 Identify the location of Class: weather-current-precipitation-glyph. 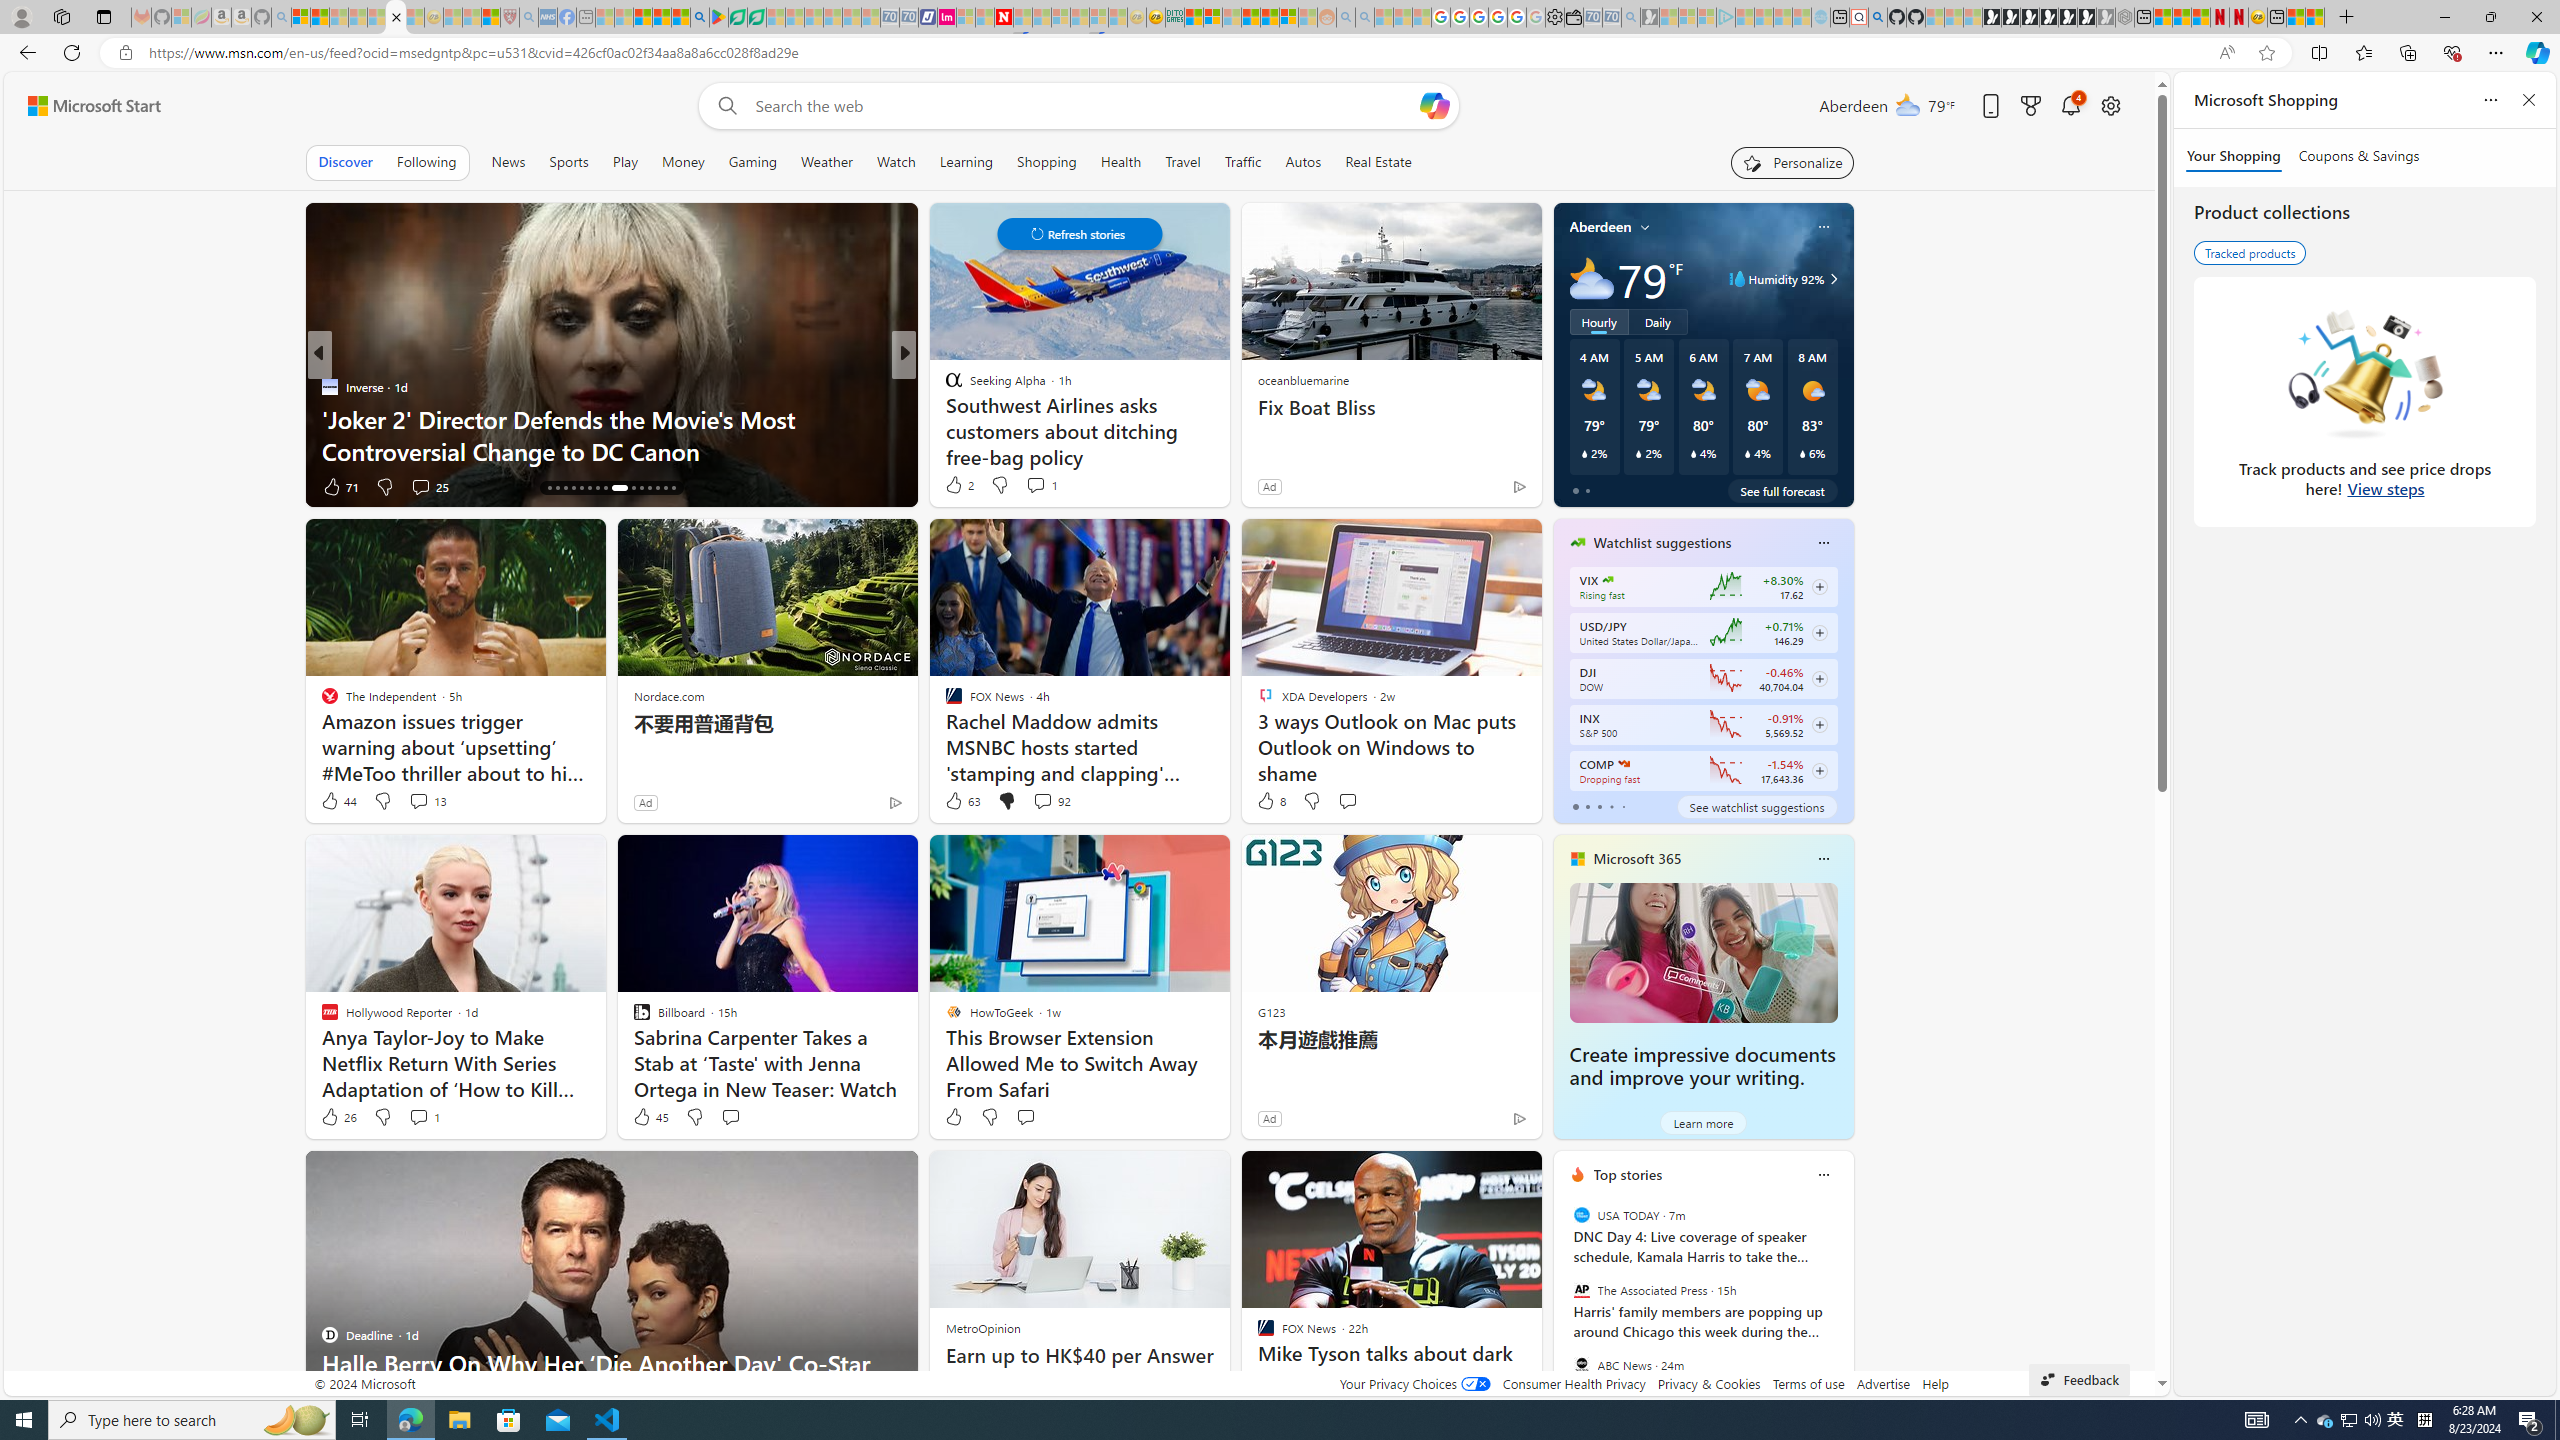
(1802, 453).